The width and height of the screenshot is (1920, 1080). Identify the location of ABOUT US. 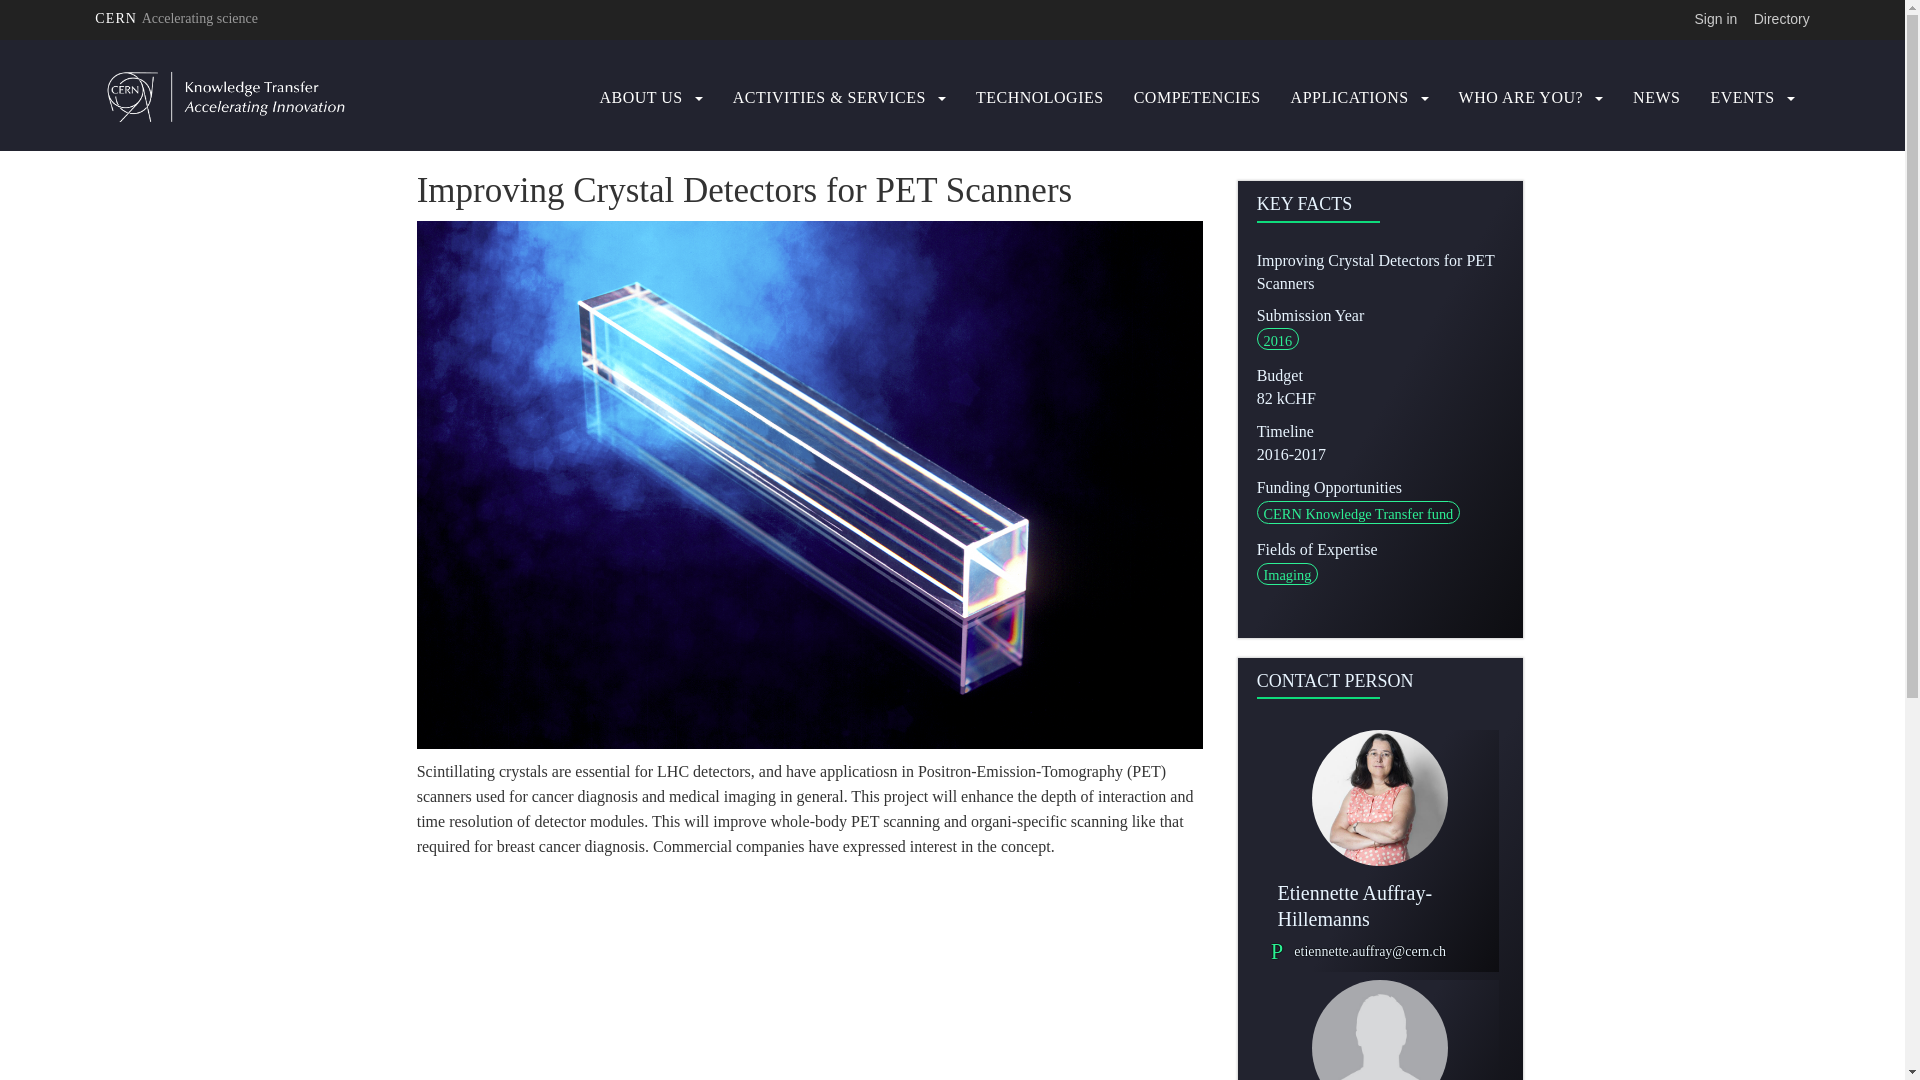
(640, 98).